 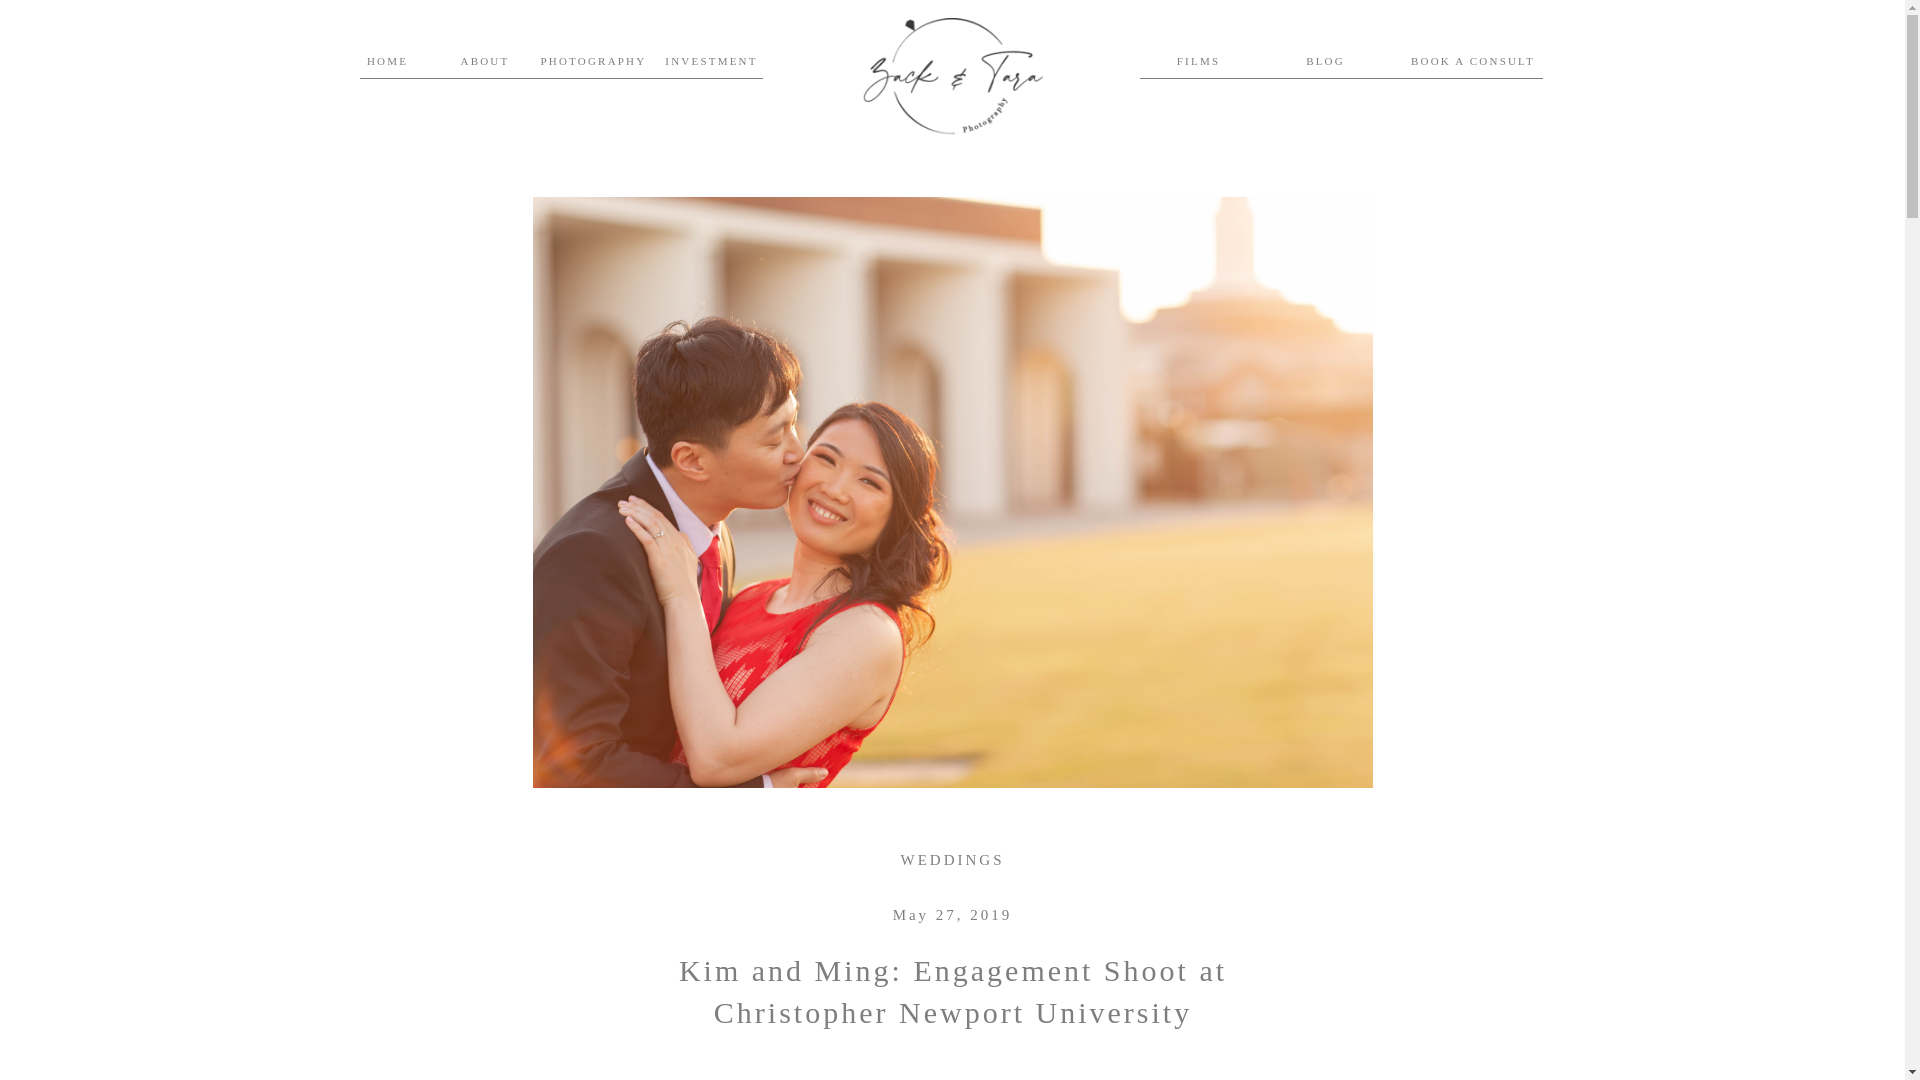 I want to click on HOME, so click(x=387, y=62).